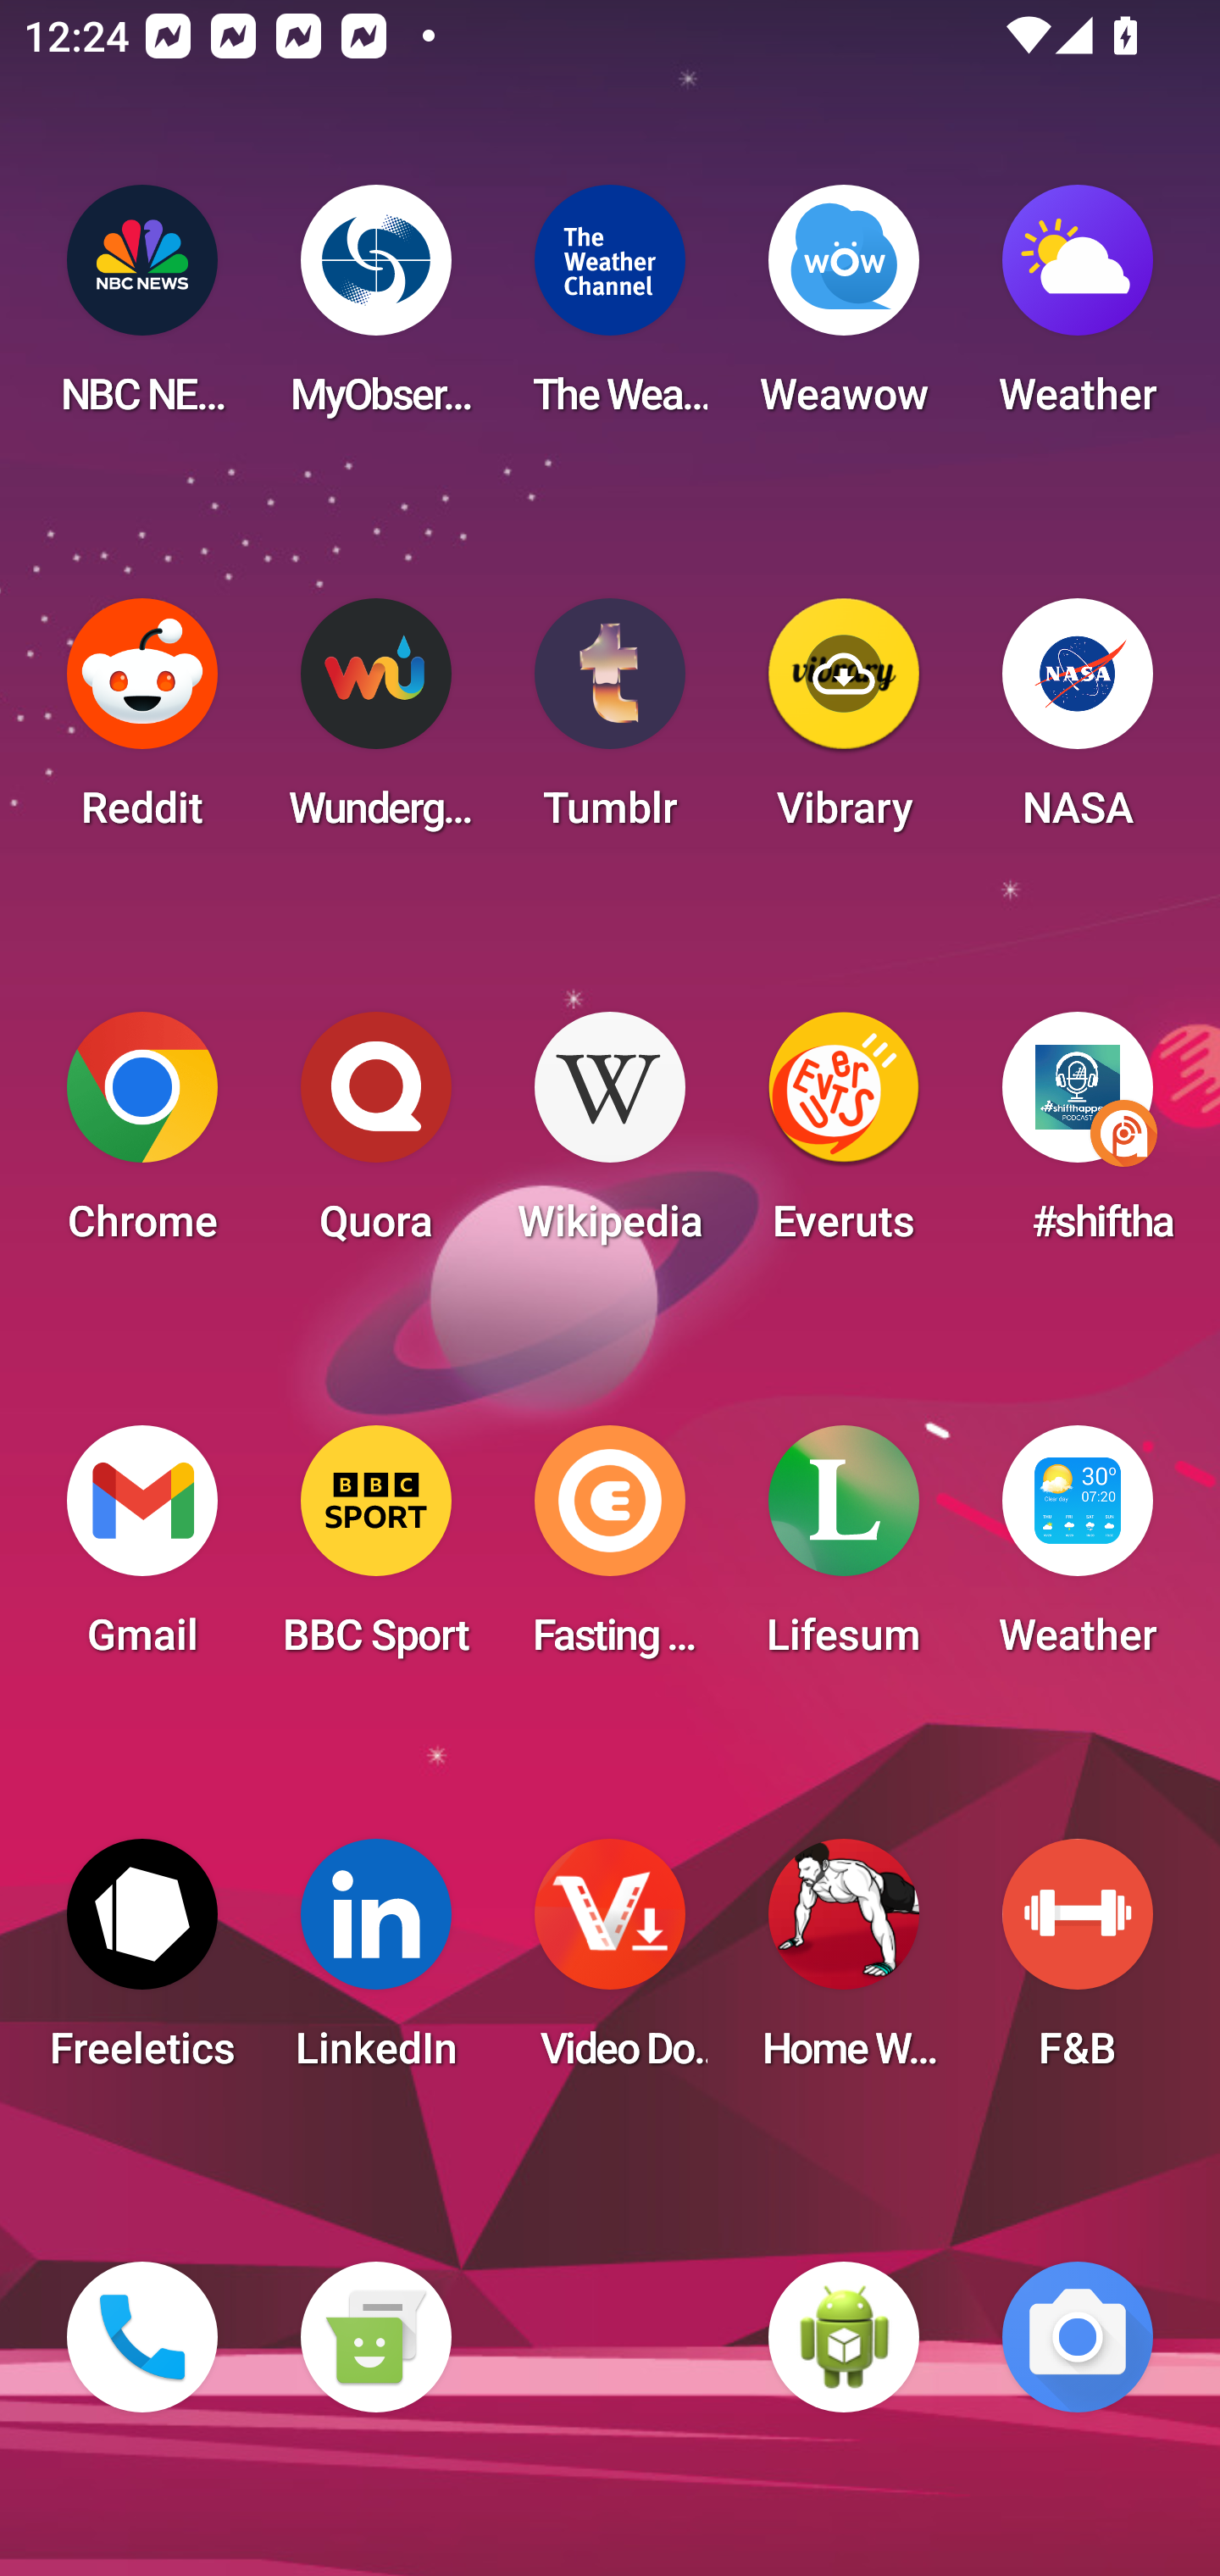 Image resolution: width=1220 pixels, height=2576 pixels. What do you see at coordinates (844, 310) in the screenshot?
I see `Weawow` at bounding box center [844, 310].